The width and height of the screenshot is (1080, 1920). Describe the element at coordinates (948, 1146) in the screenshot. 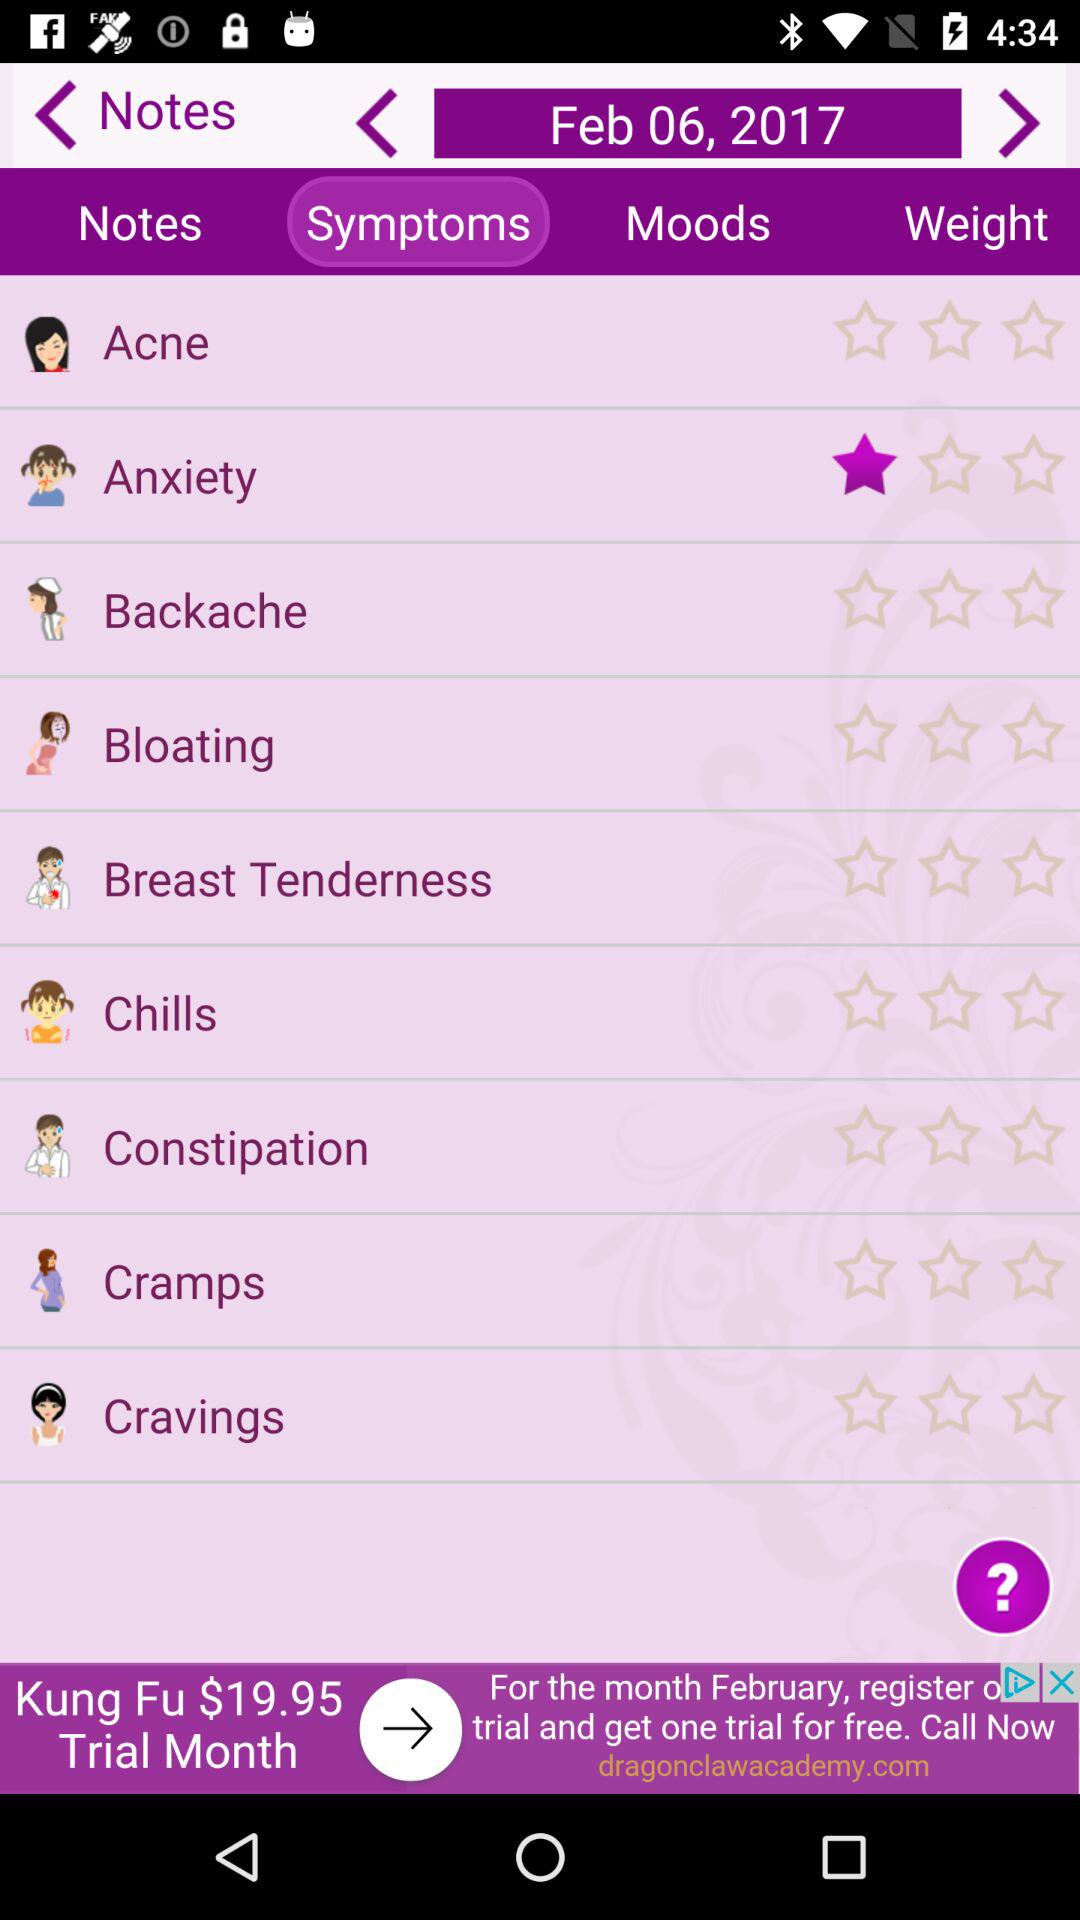

I see `go to star rating` at that location.